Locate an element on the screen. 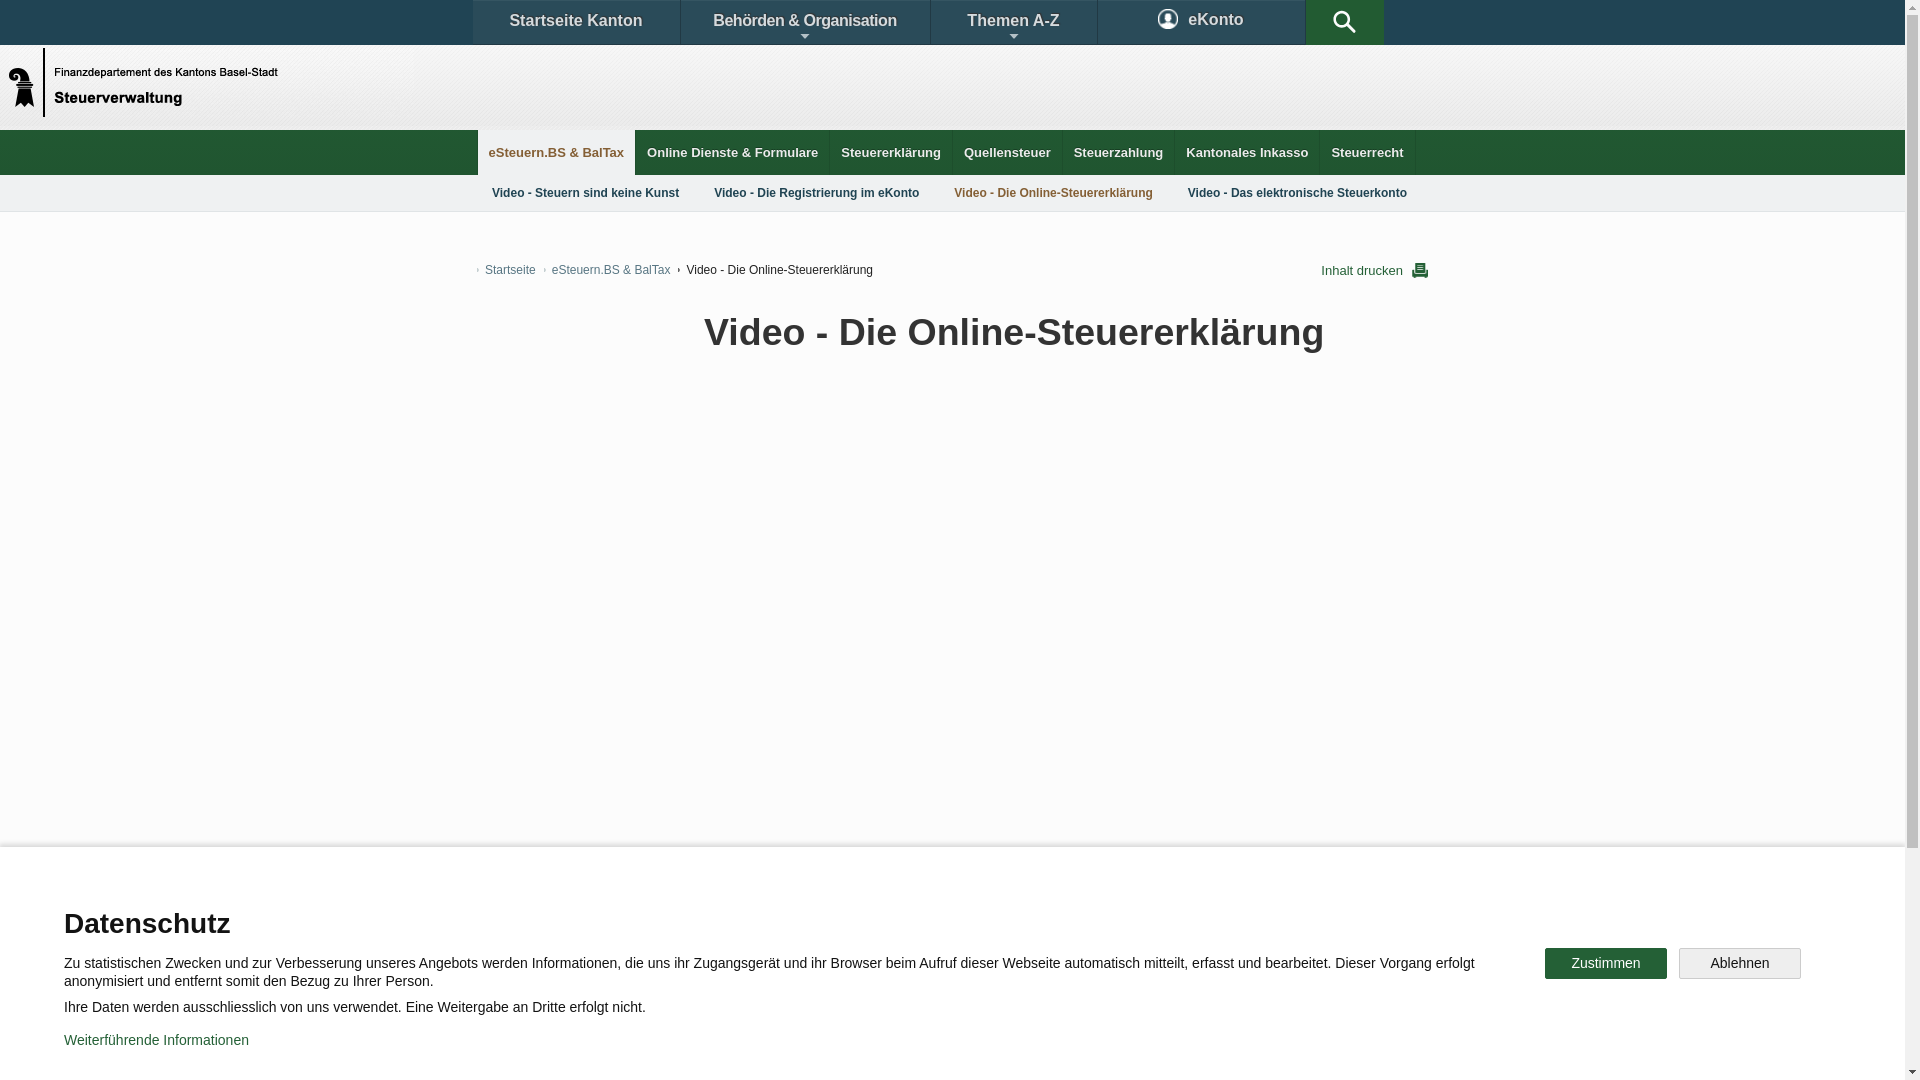 This screenshot has width=1920, height=1080. Gesetze is located at coordinates (788, 914).